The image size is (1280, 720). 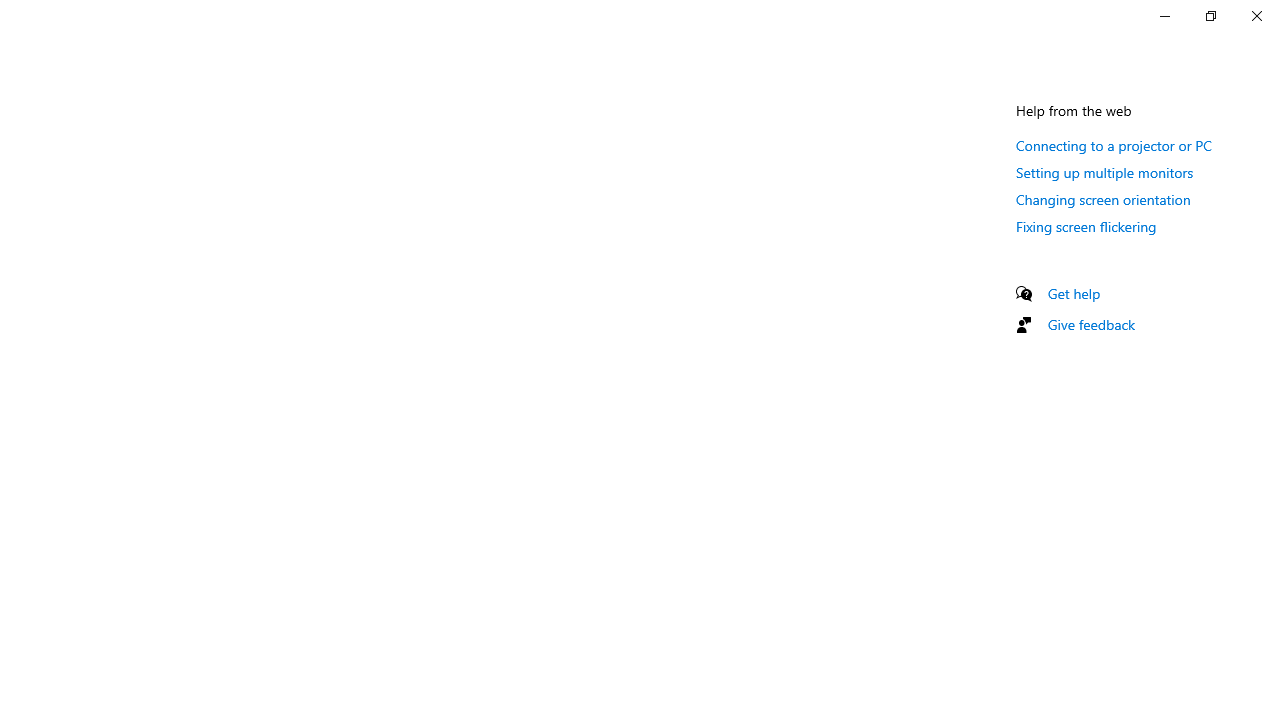 I want to click on Give feedback, so click(x=1092, y=324).